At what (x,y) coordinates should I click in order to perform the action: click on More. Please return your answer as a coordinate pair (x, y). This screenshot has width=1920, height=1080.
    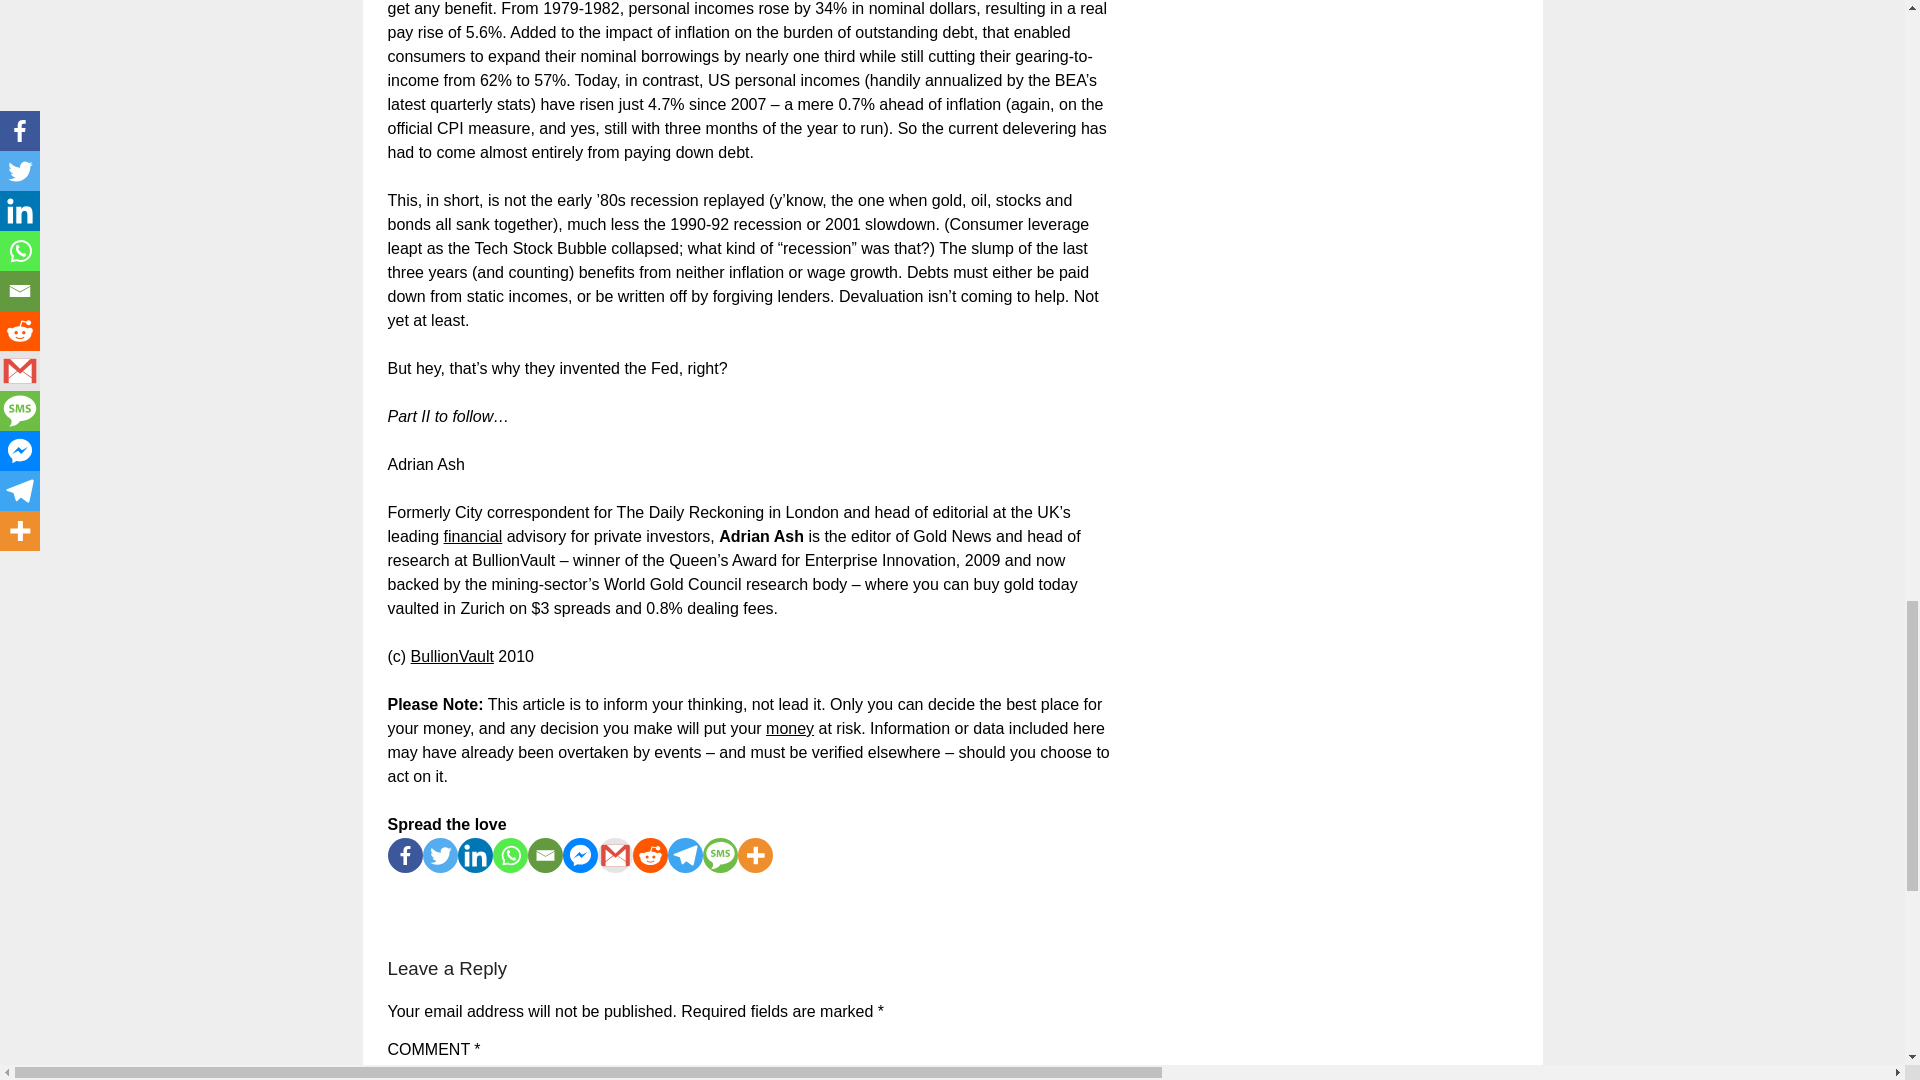
    Looking at the image, I should click on (755, 855).